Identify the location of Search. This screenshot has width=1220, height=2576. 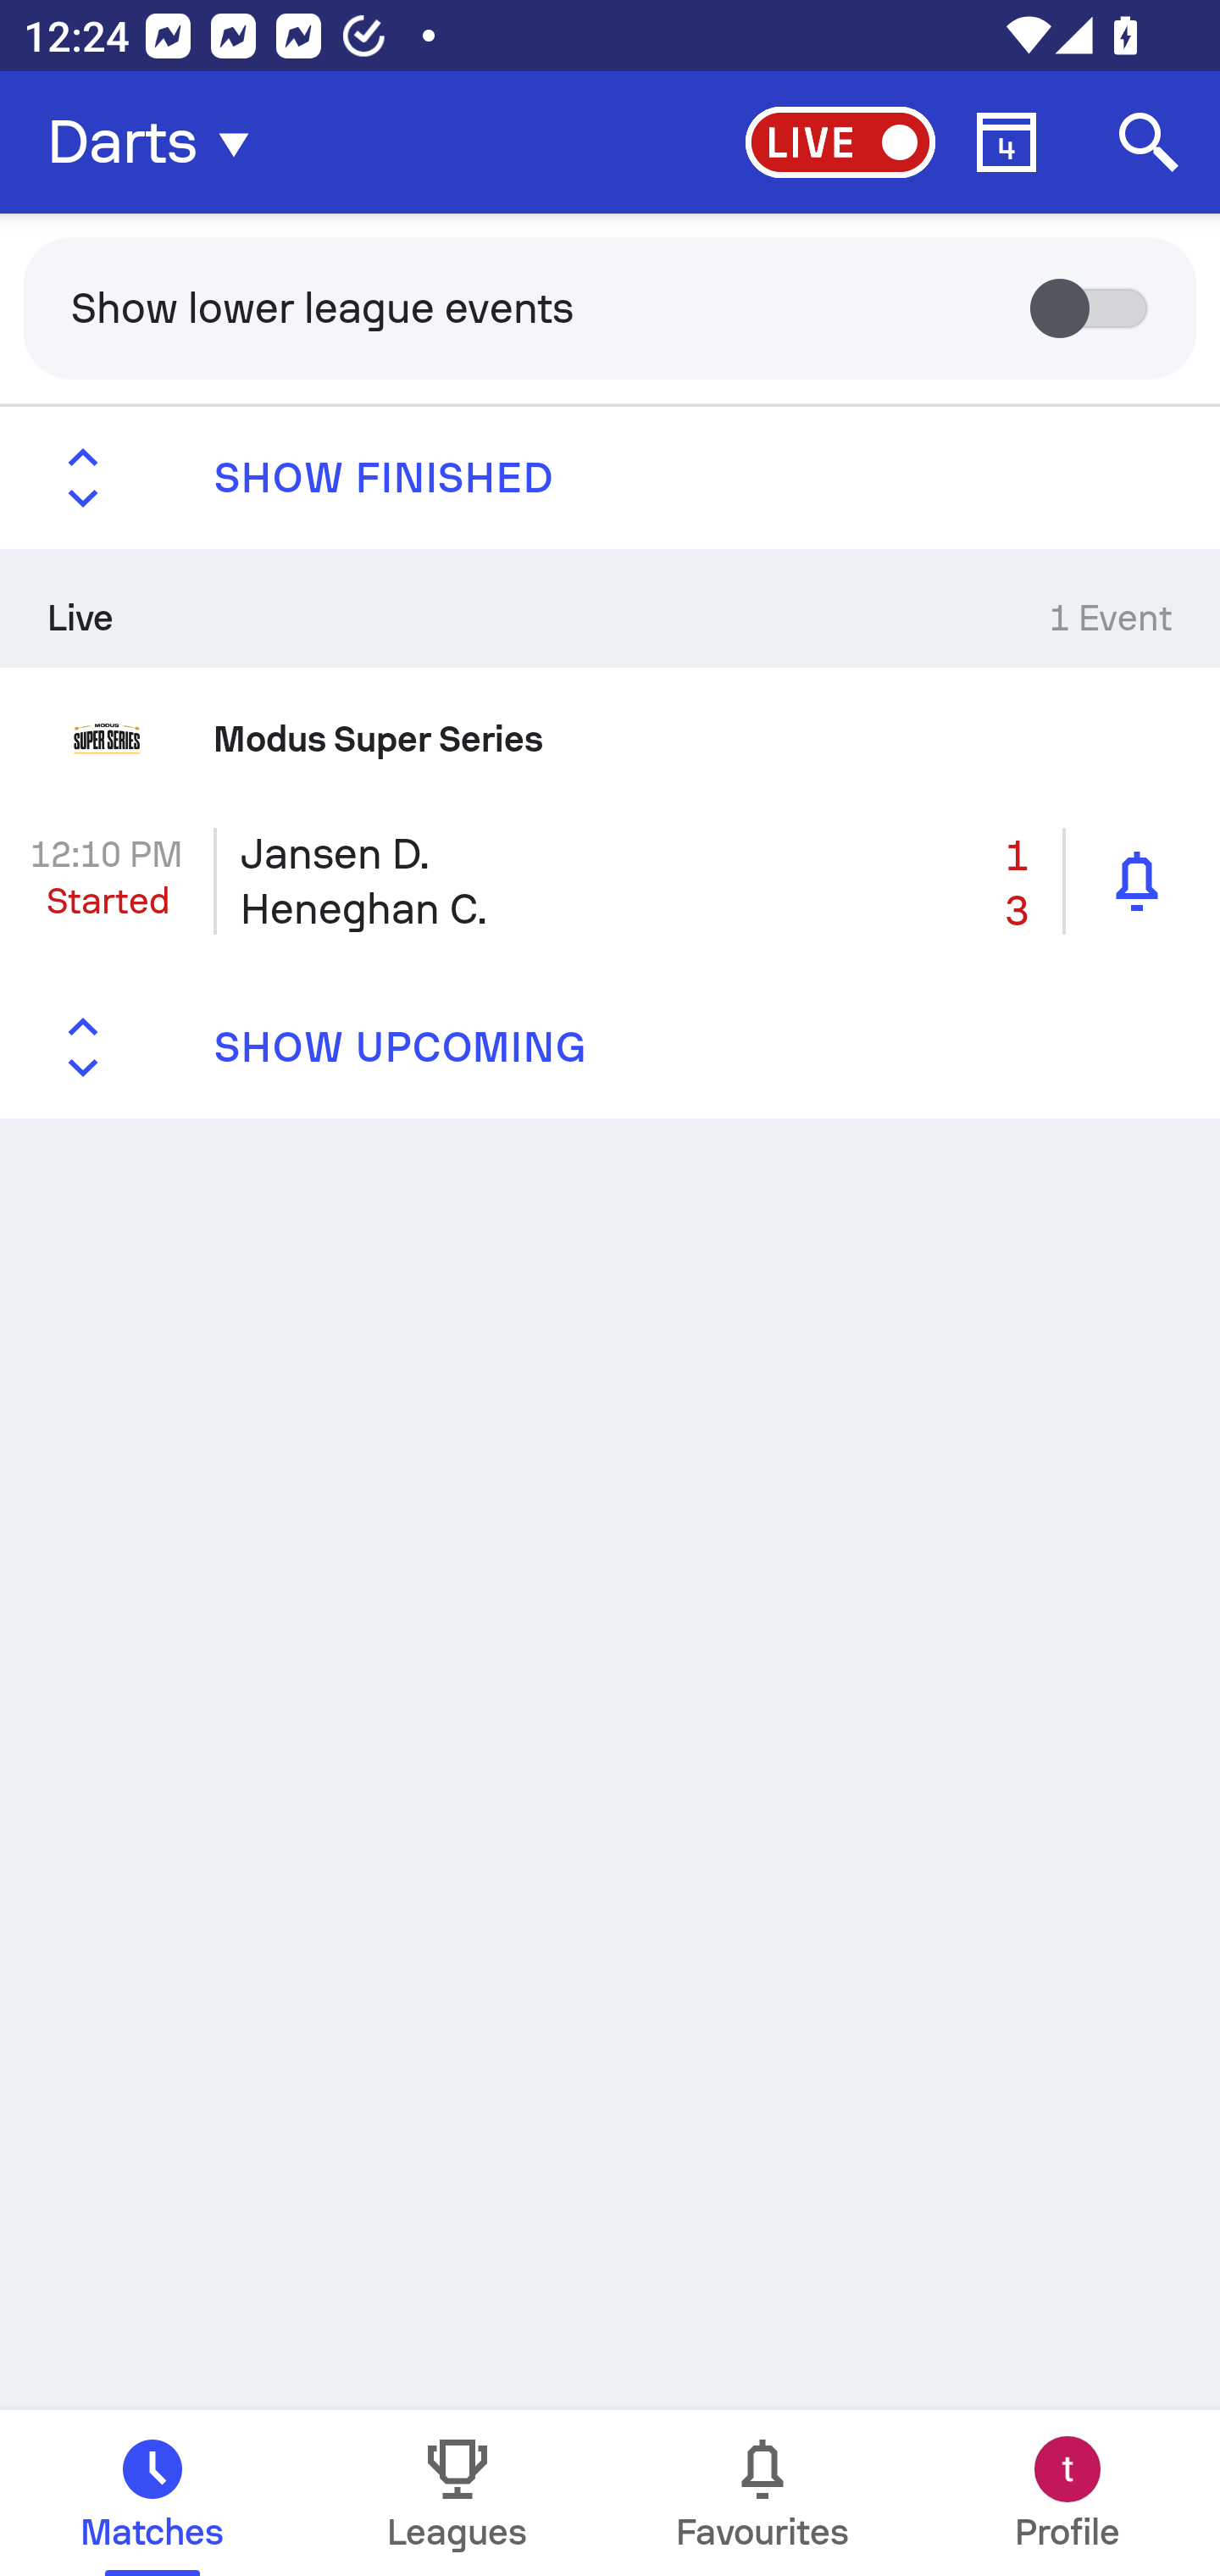
(1149, 142).